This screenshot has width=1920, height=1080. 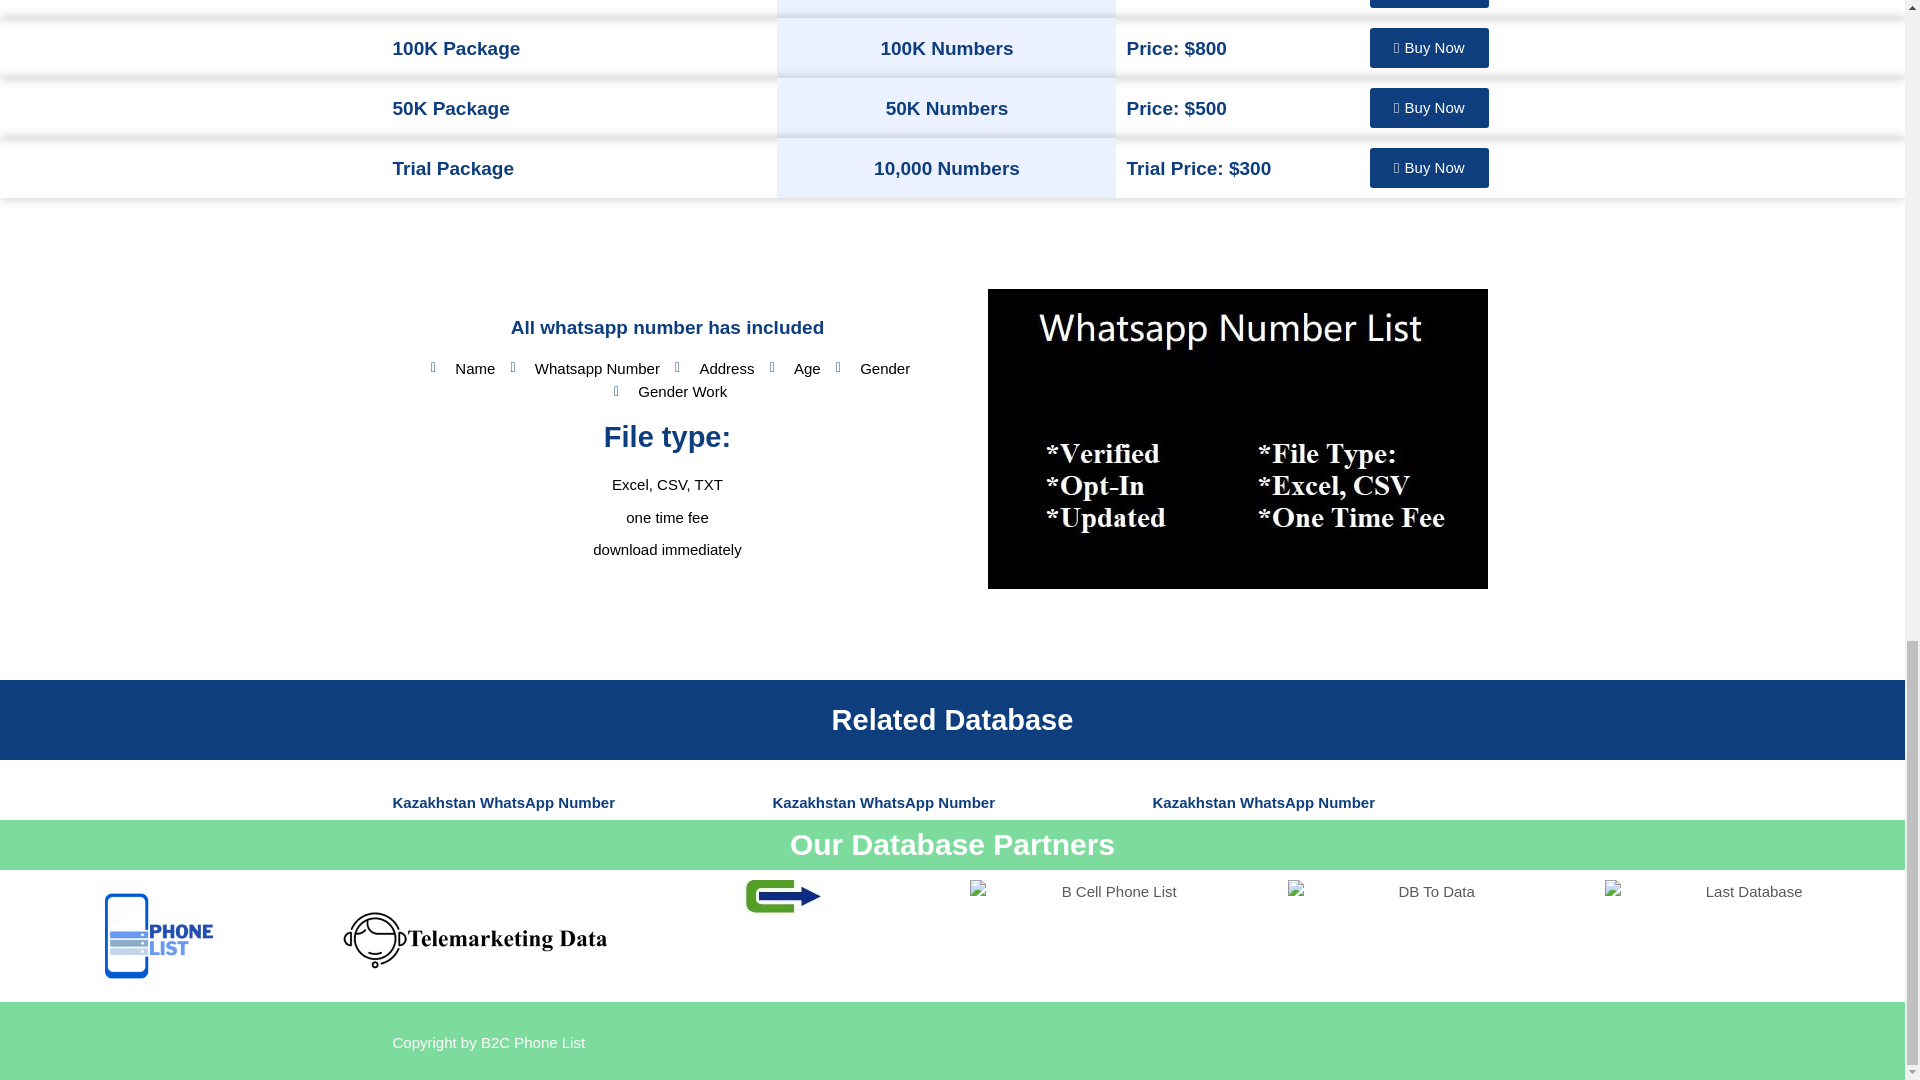 I want to click on Kazakhstan WhatsApp Number, so click(x=502, y=802).